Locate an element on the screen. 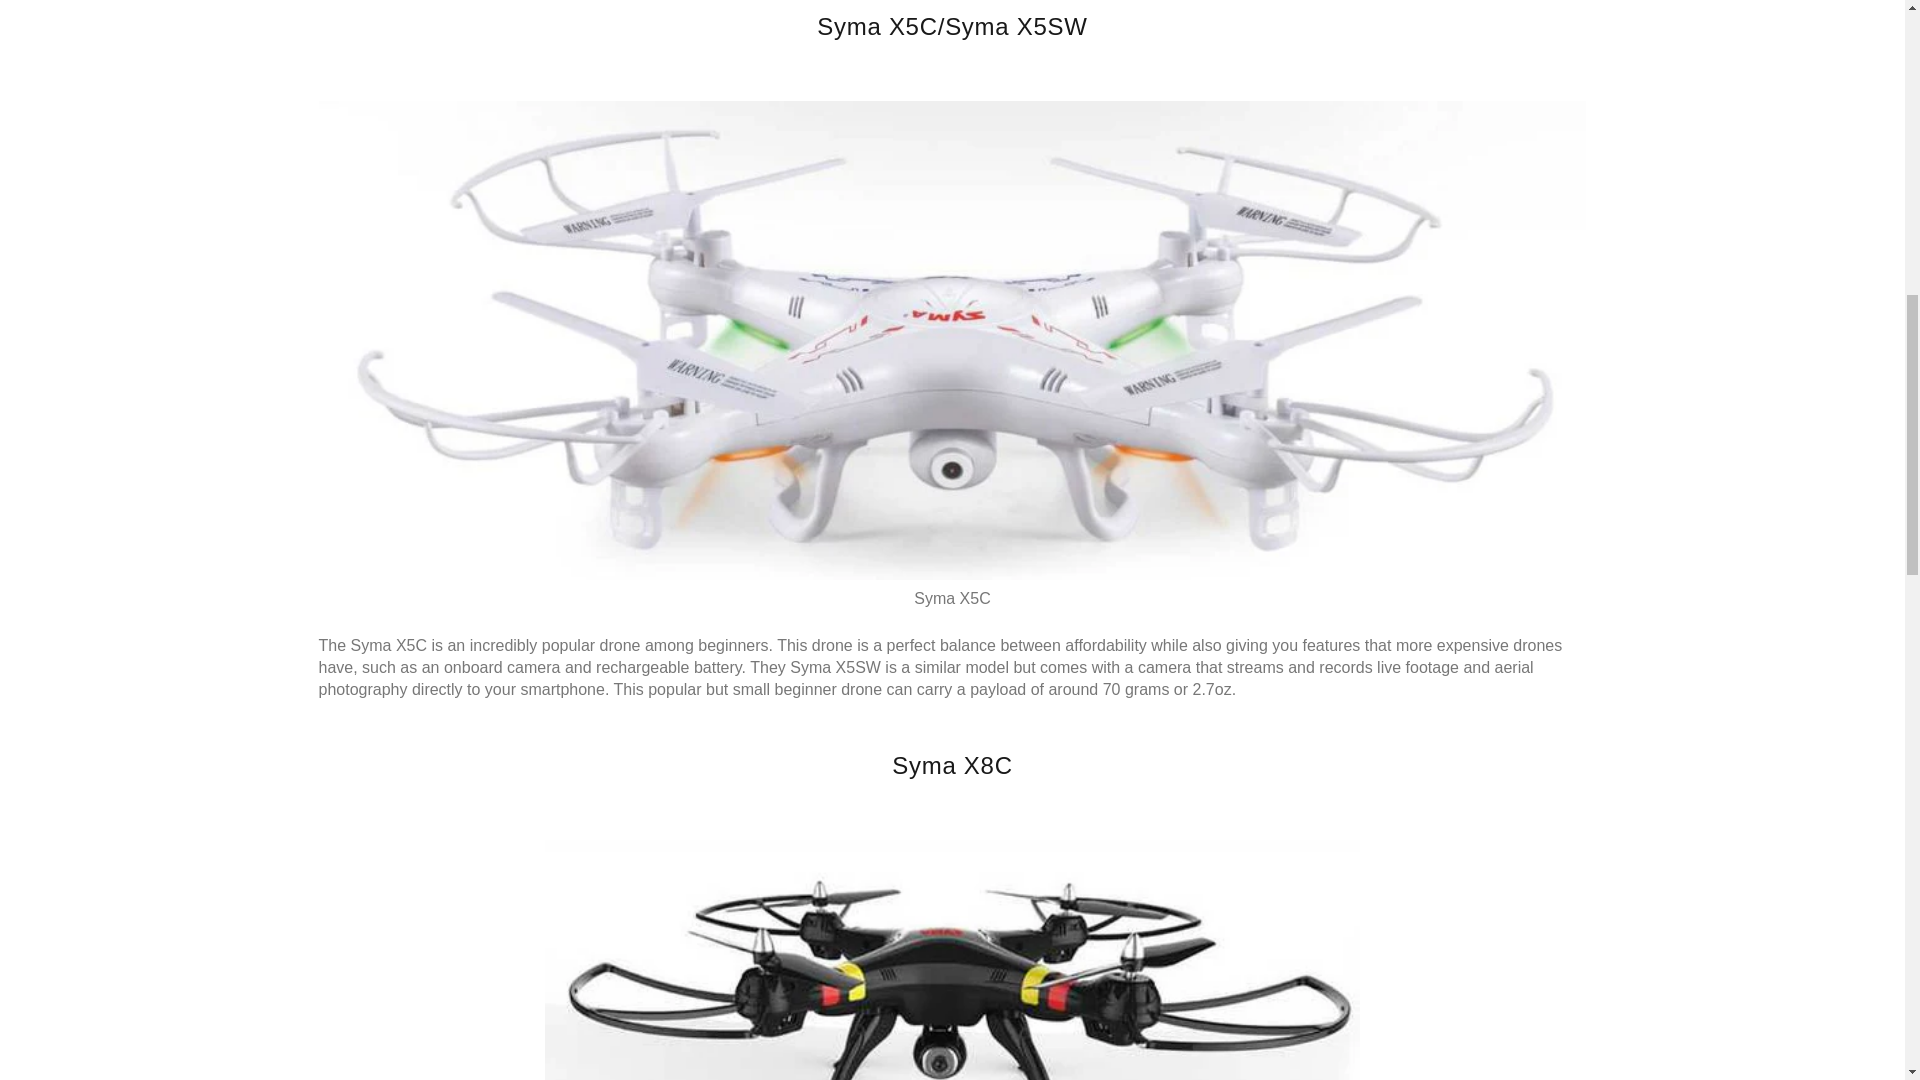 This screenshot has width=1920, height=1080. Syma X8C is located at coordinates (952, 960).